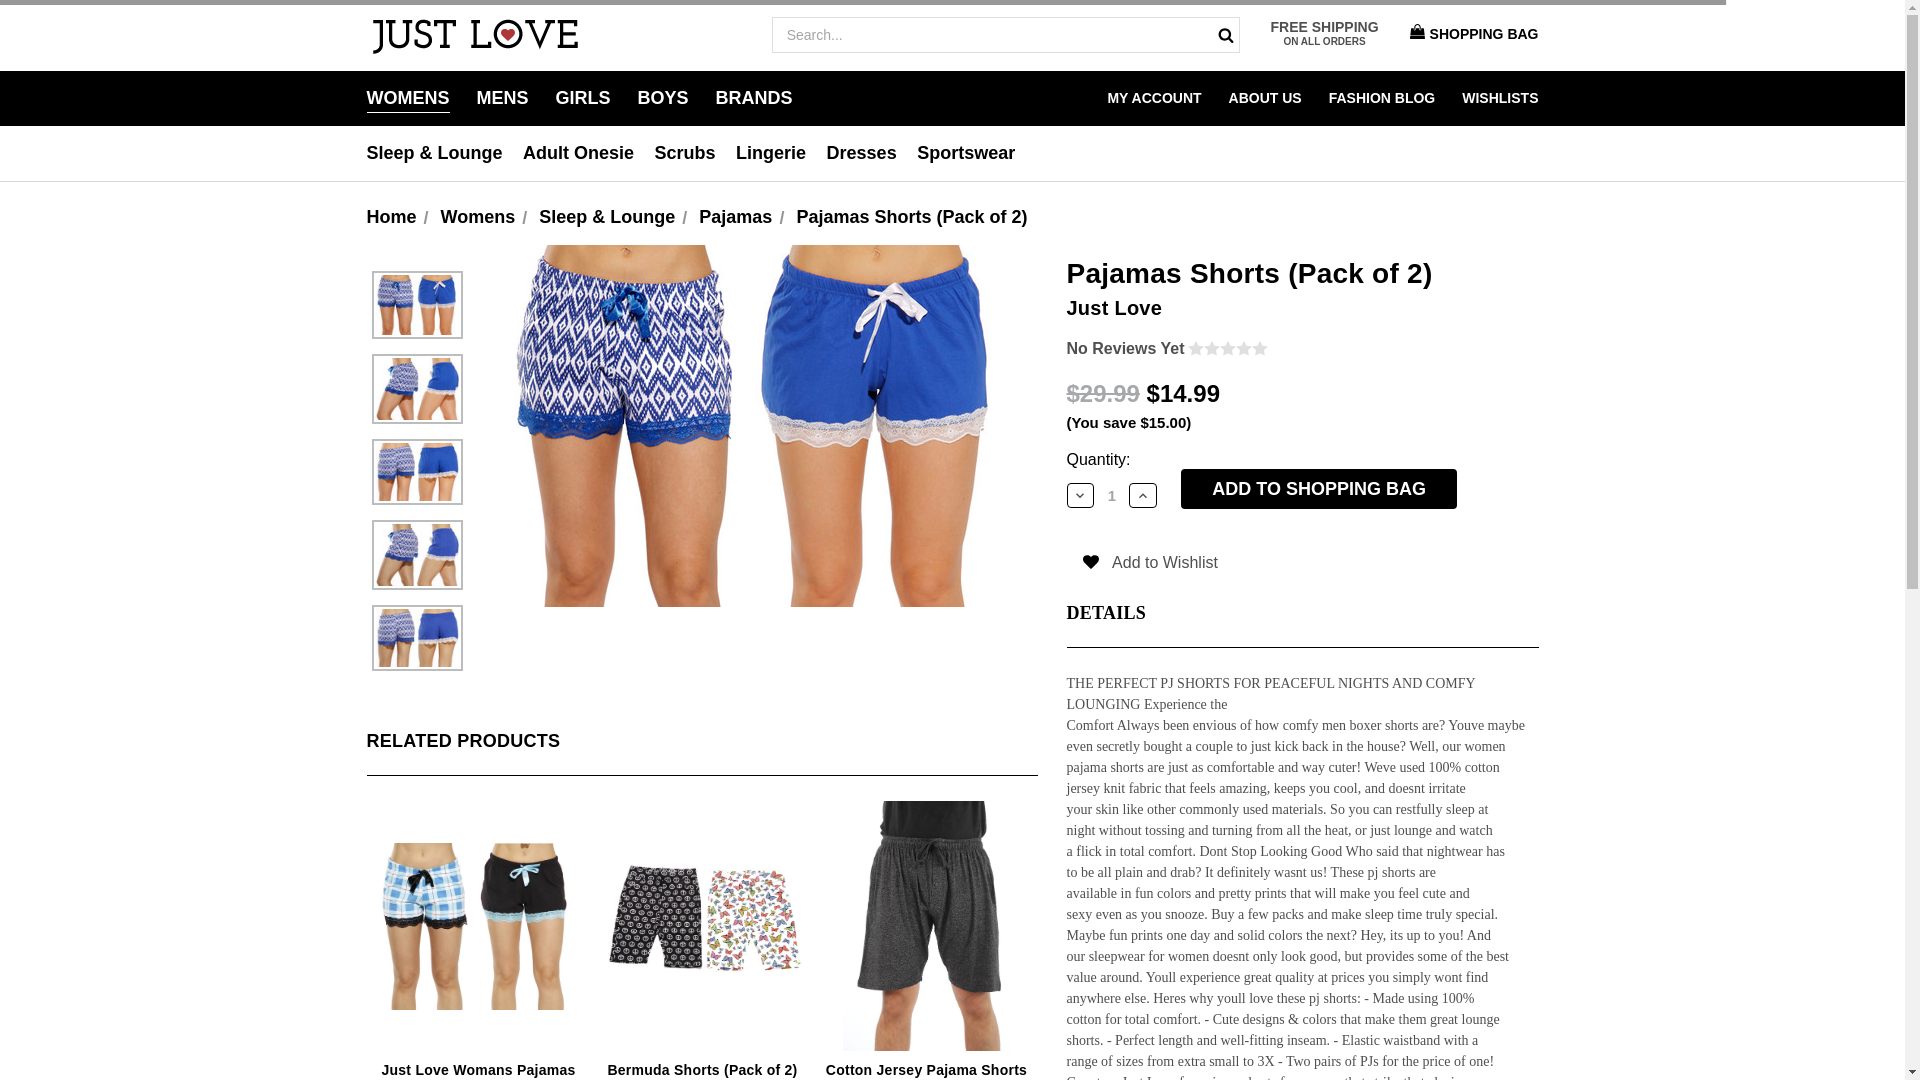 This screenshot has height=1080, width=1920. I want to click on Scrubs, so click(688, 154).